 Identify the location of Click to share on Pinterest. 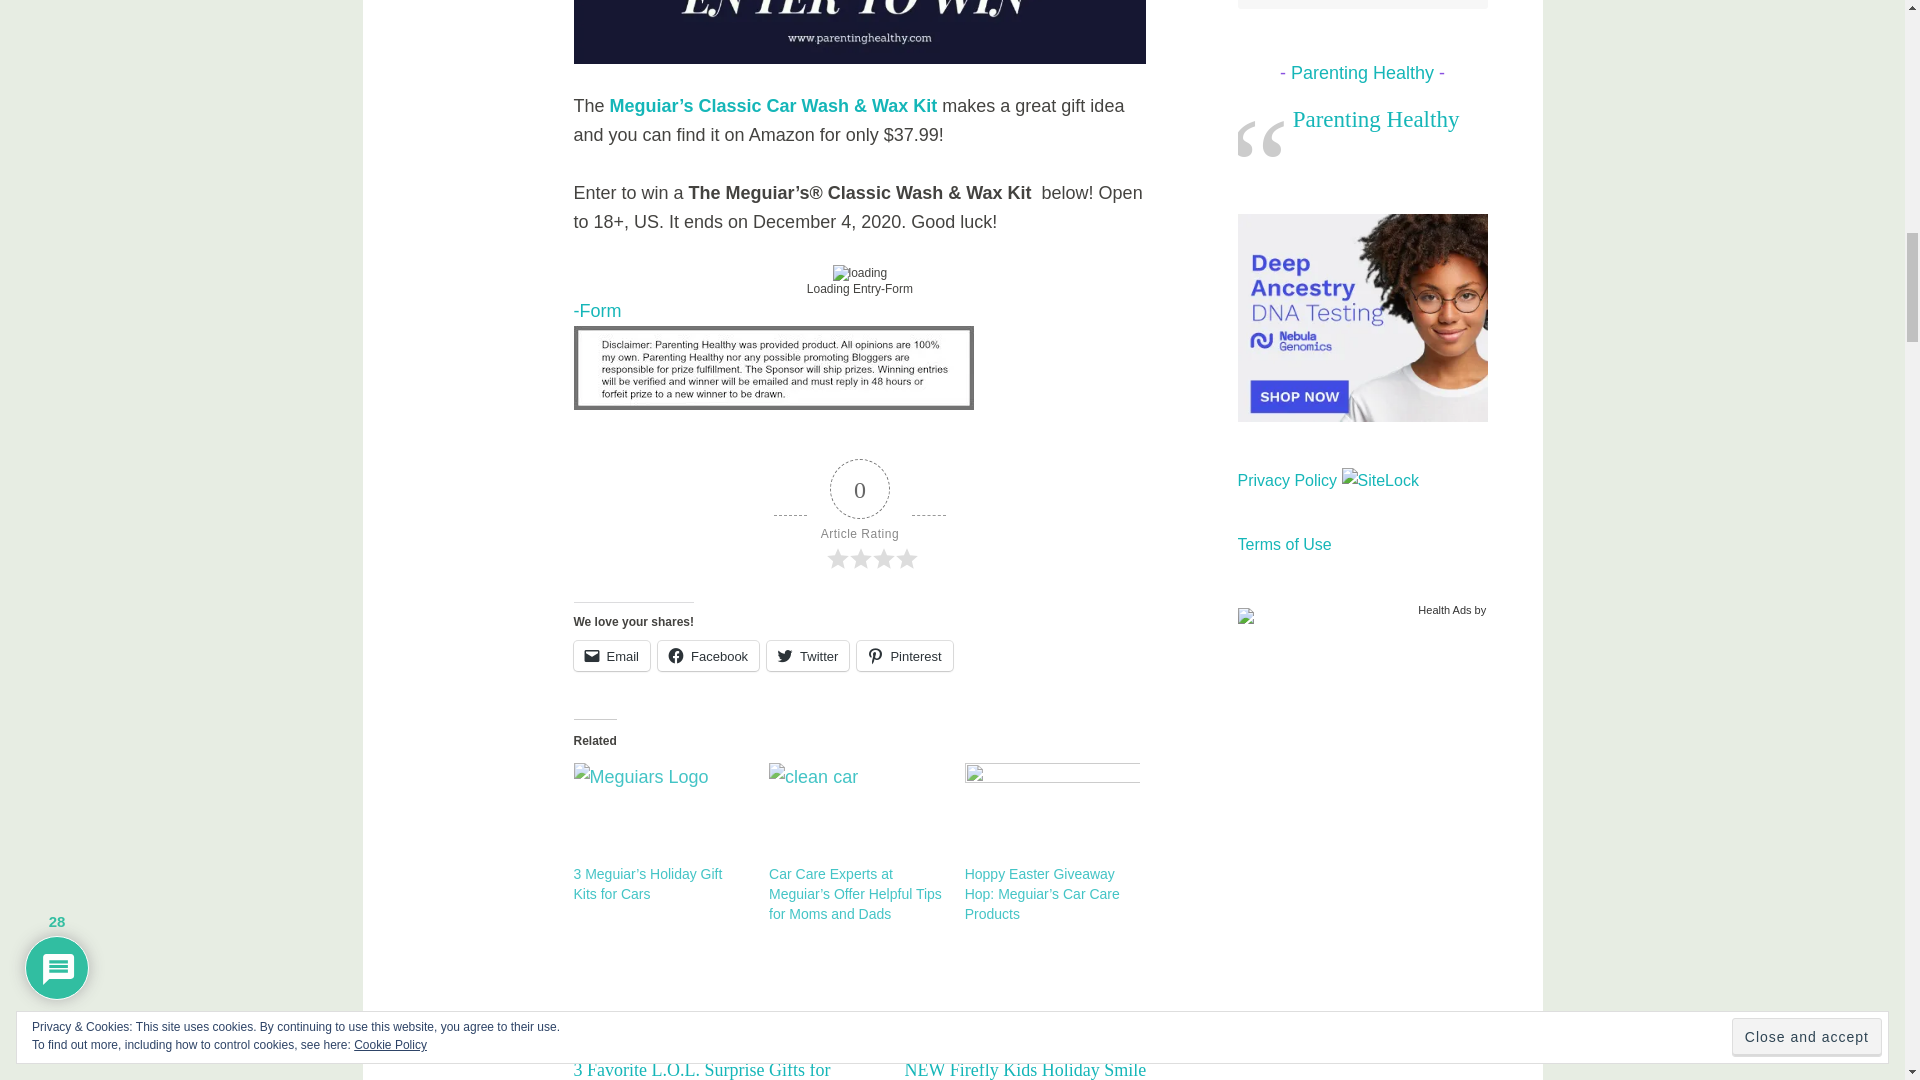
(904, 656).